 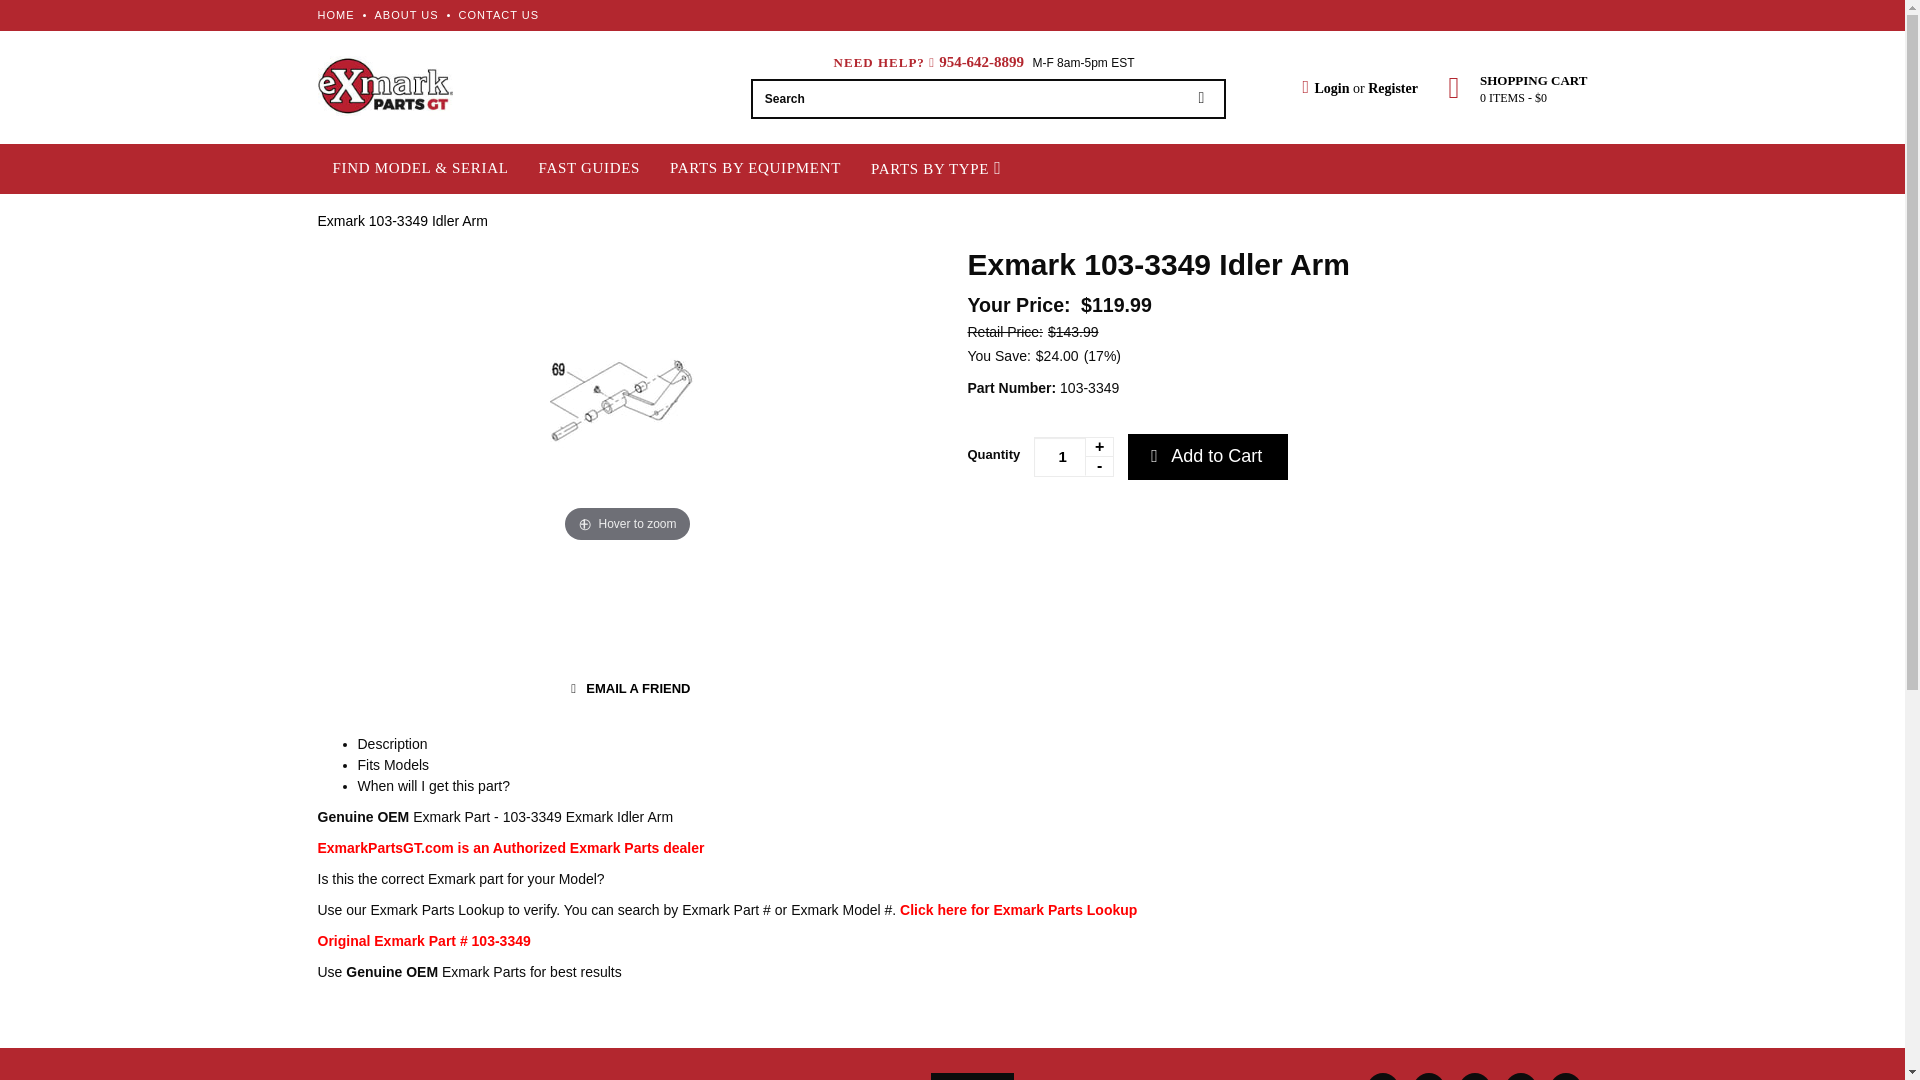 I want to click on CONTACT US, so click(x=498, y=14).